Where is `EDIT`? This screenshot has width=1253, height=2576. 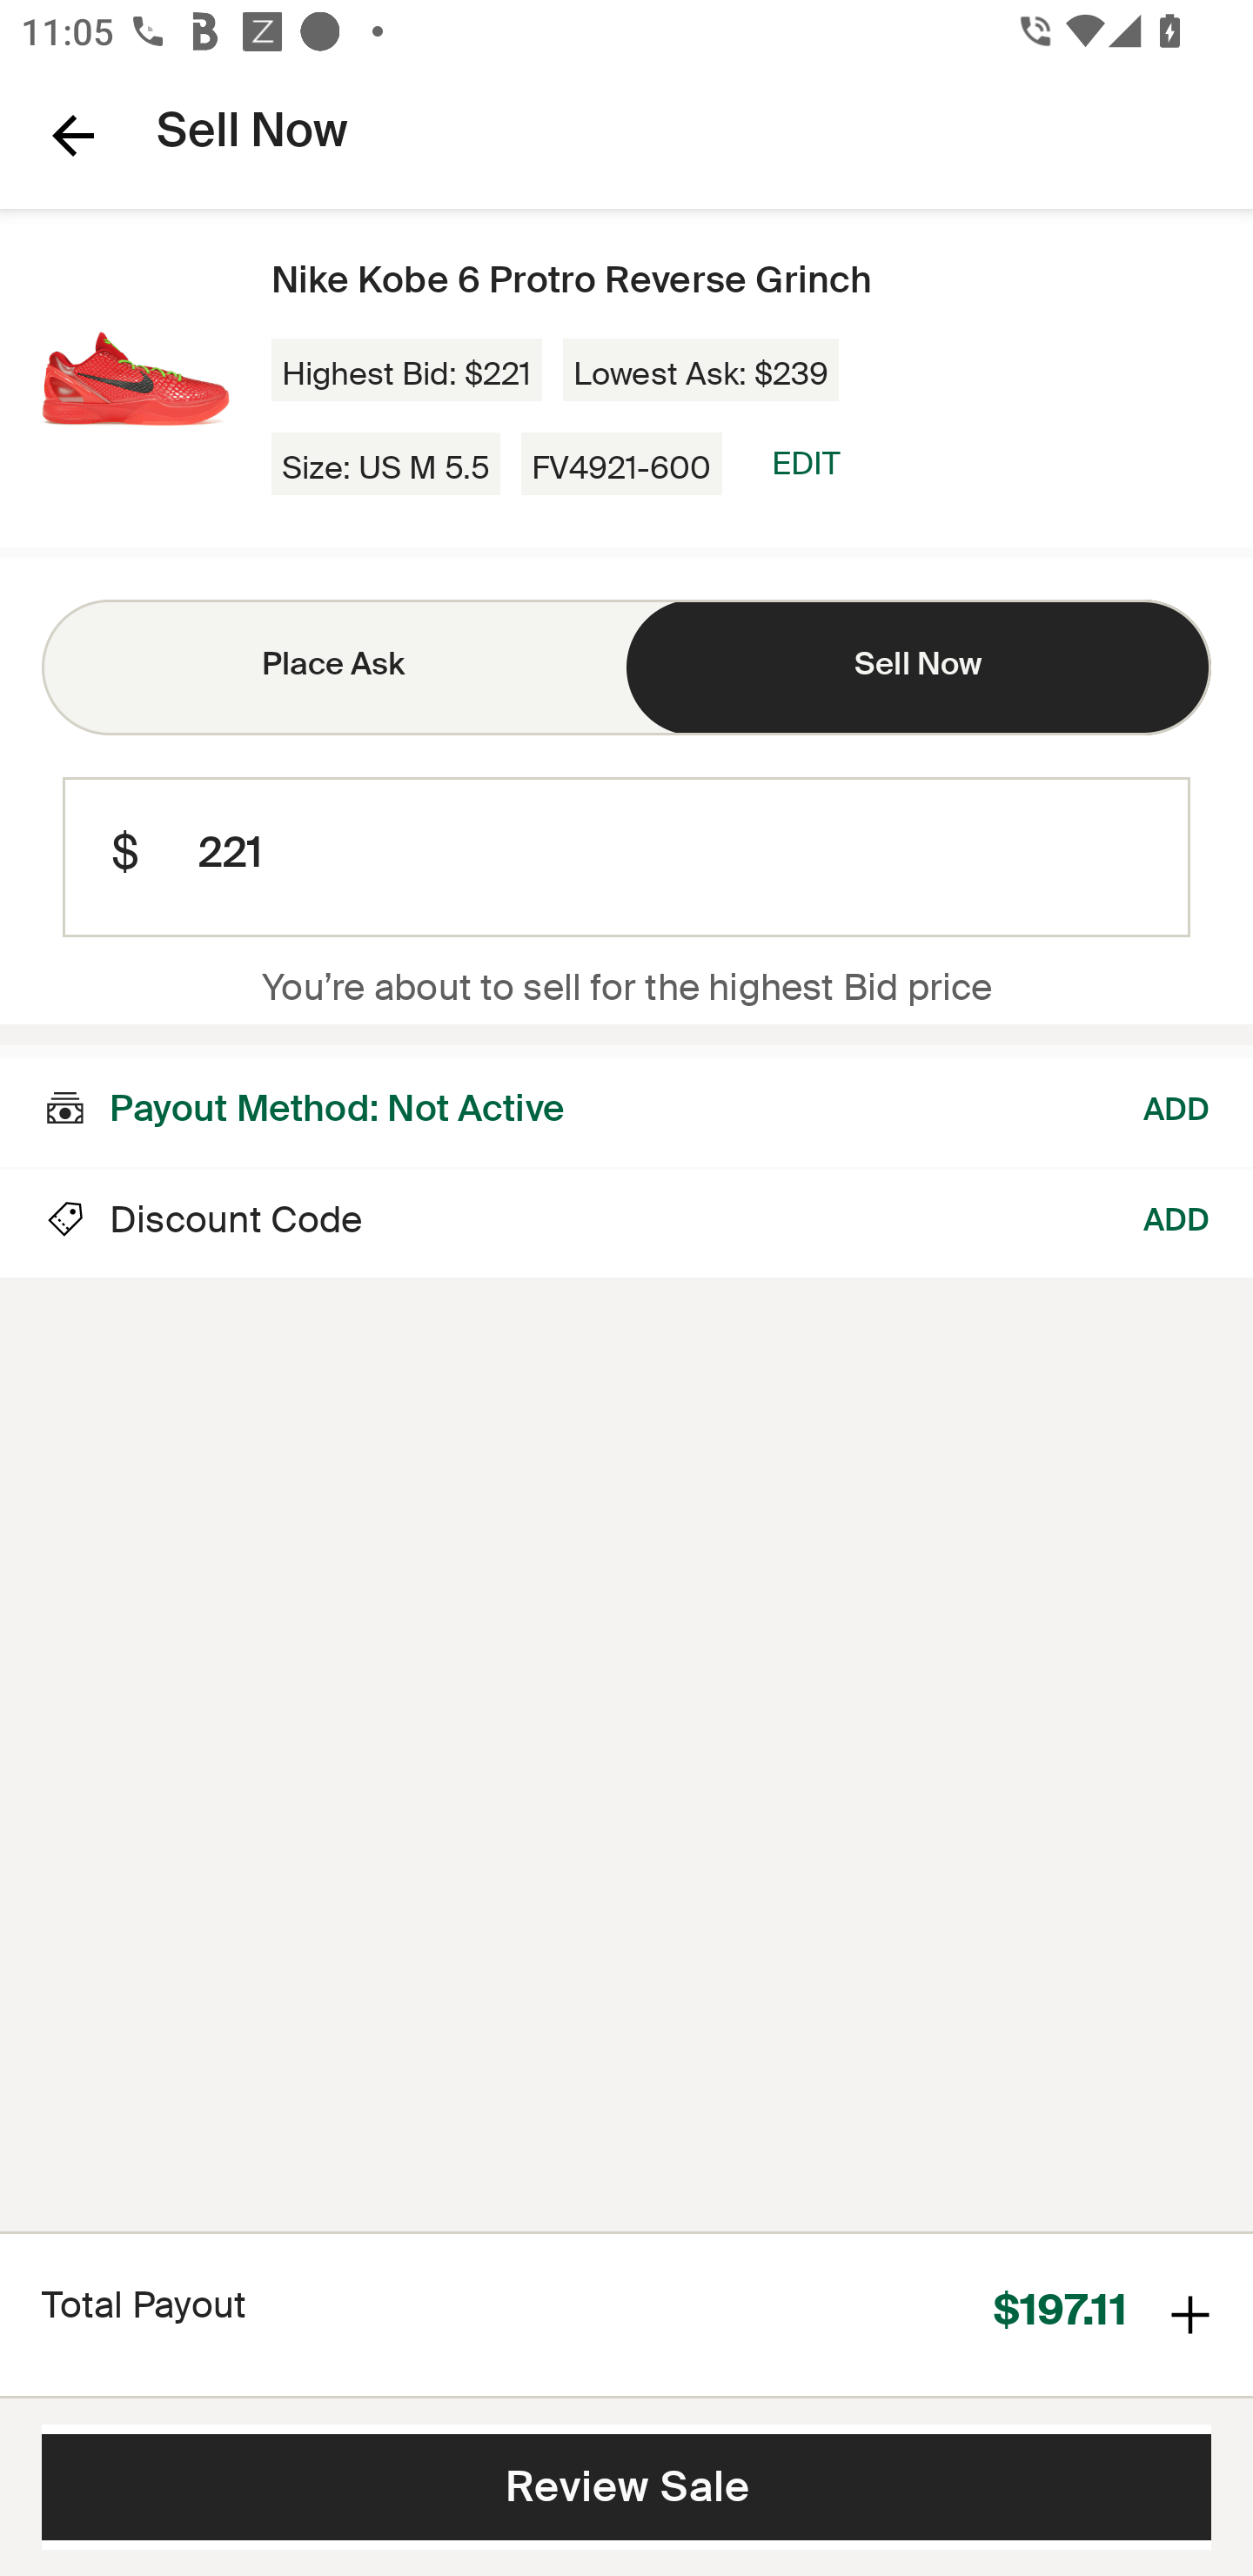
EDIT is located at coordinates (806, 463).